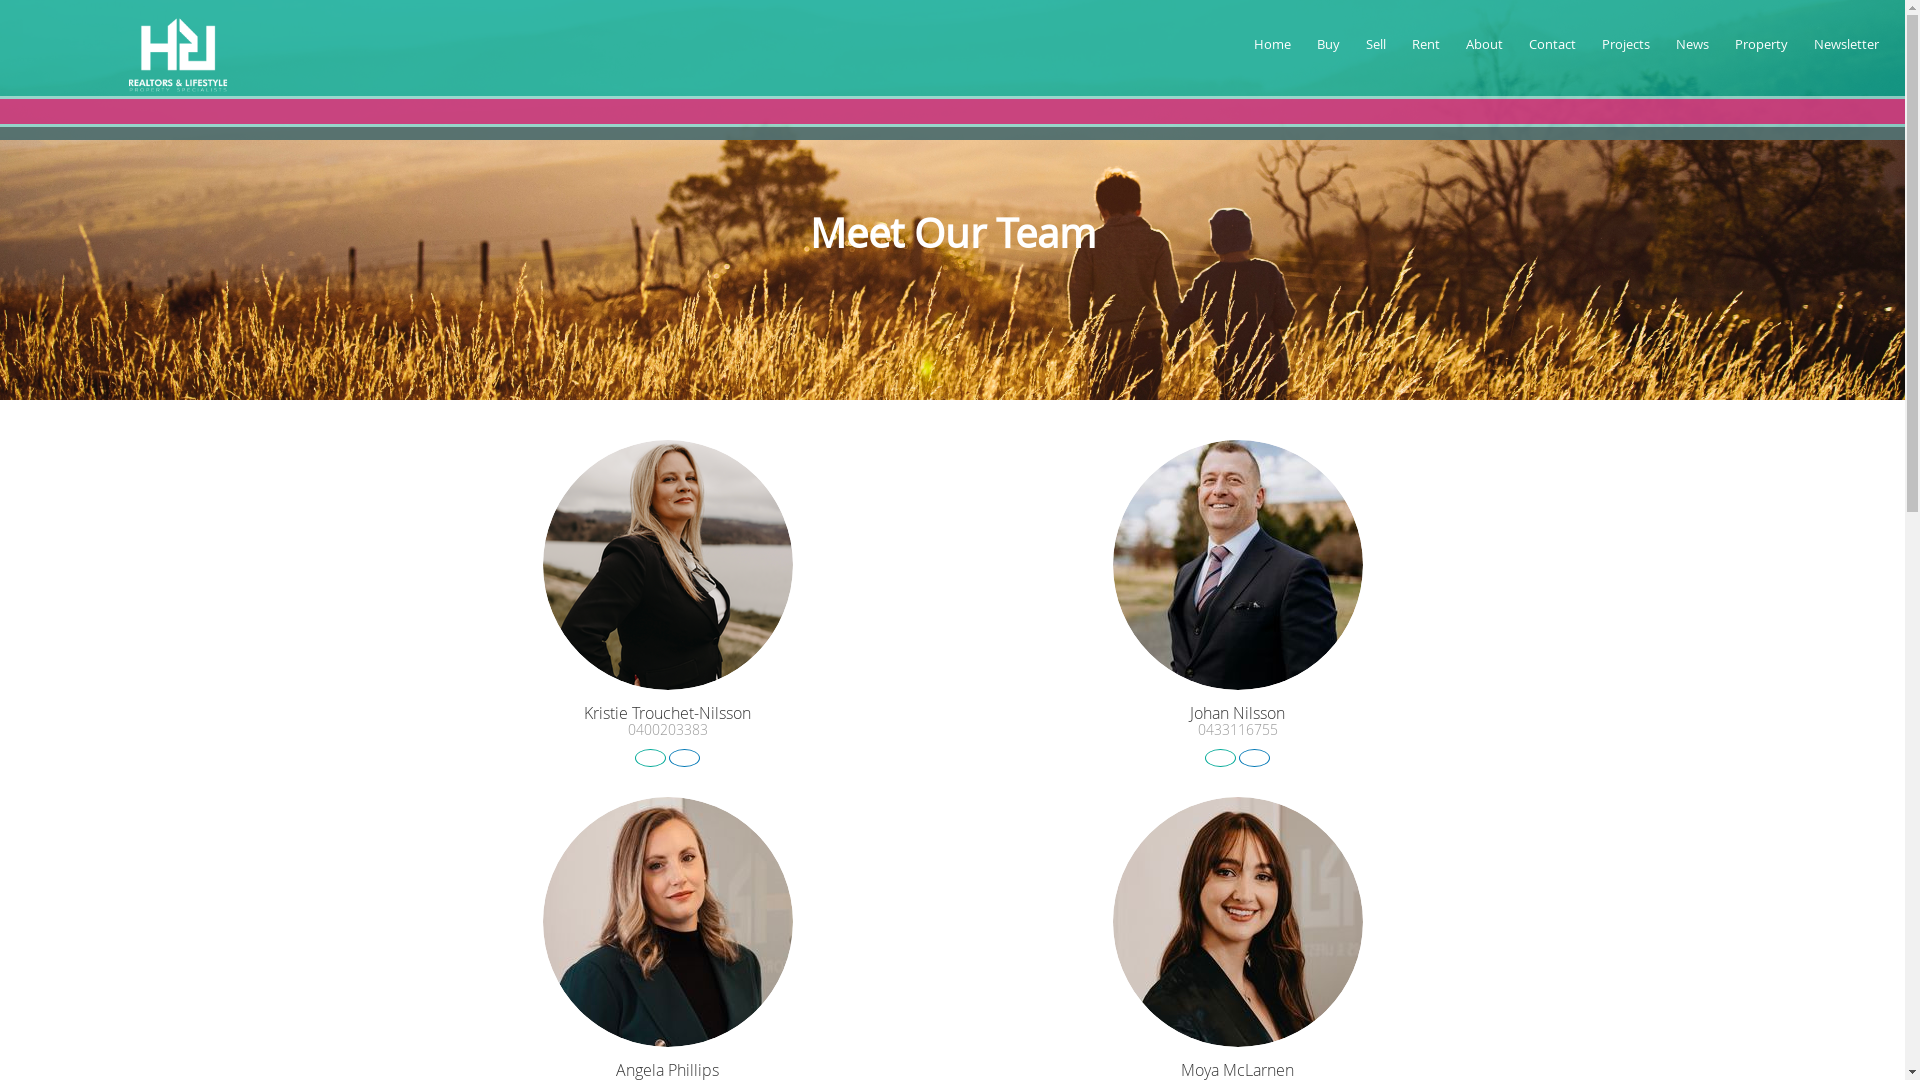 The height and width of the screenshot is (1080, 1920). What do you see at coordinates (1696, 50) in the screenshot?
I see `News  ` at bounding box center [1696, 50].